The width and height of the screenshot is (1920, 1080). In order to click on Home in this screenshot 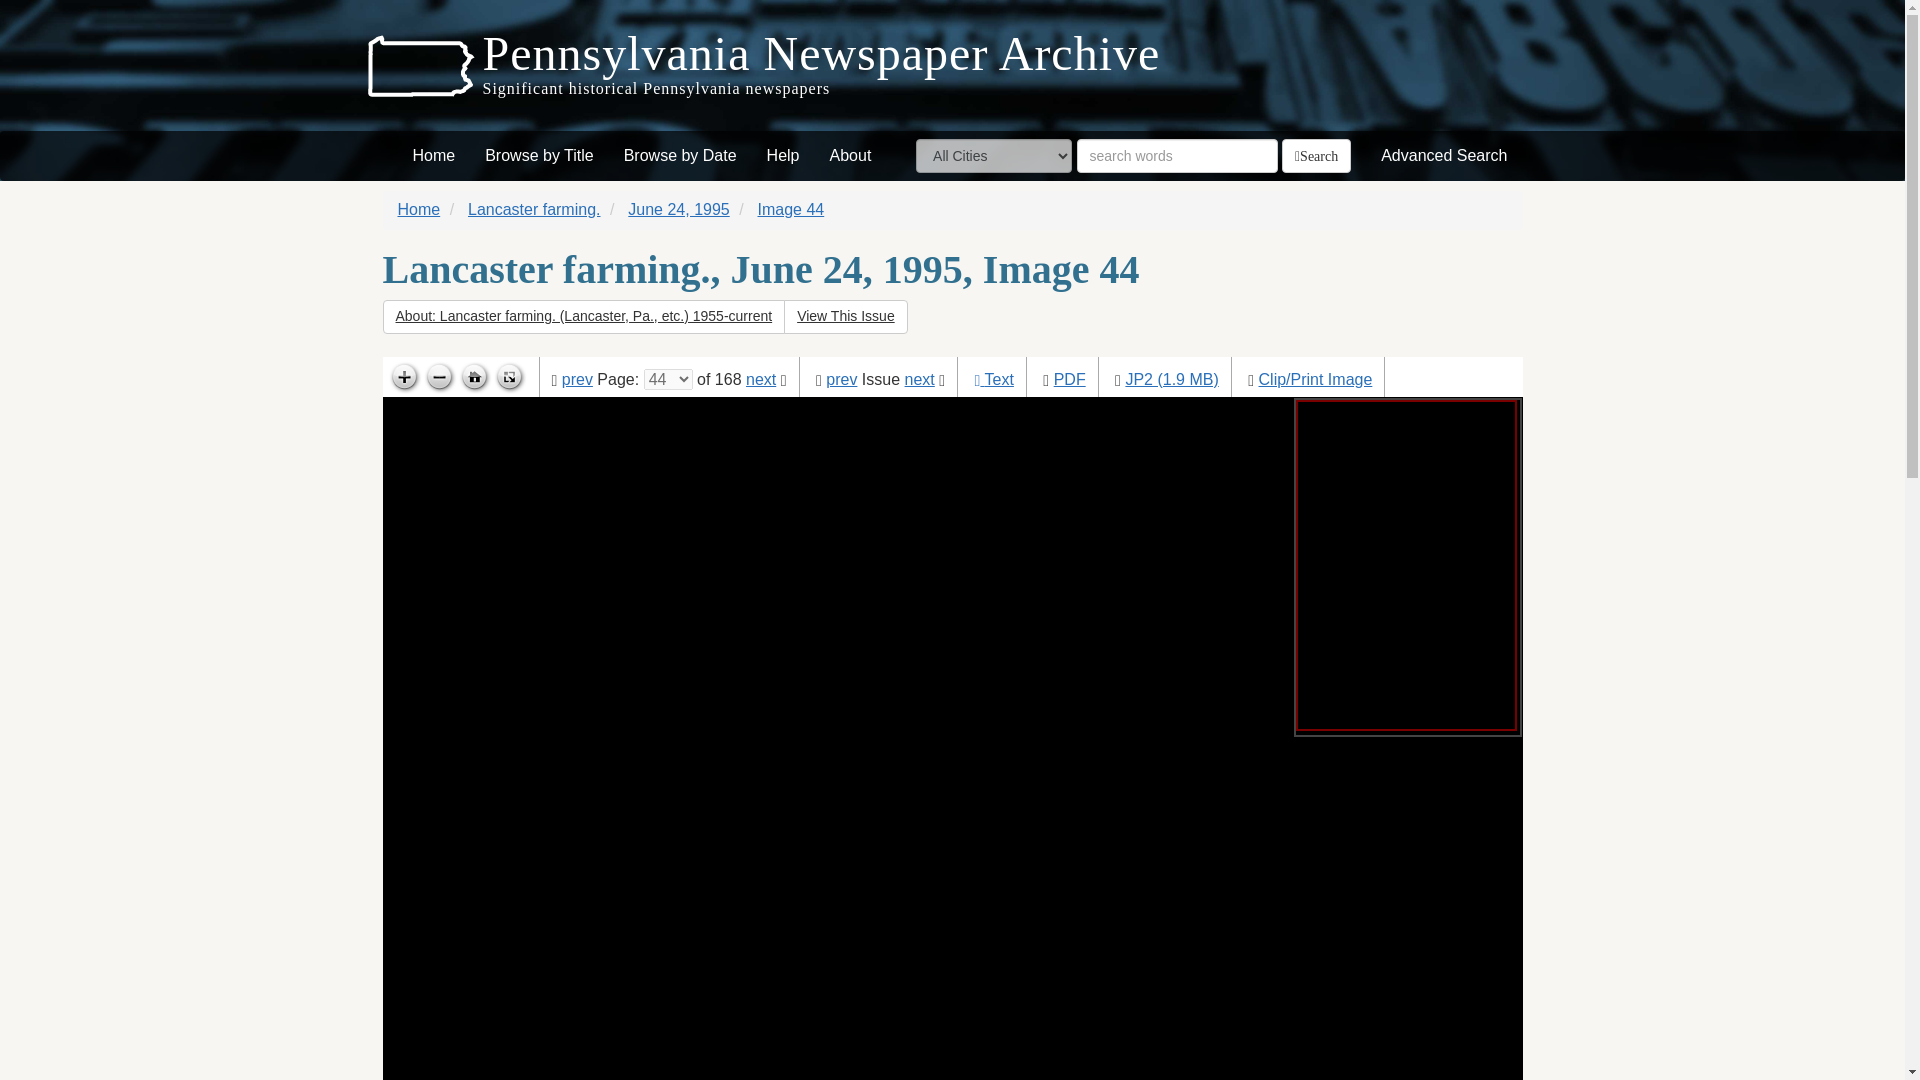, I will do `click(434, 156)`.